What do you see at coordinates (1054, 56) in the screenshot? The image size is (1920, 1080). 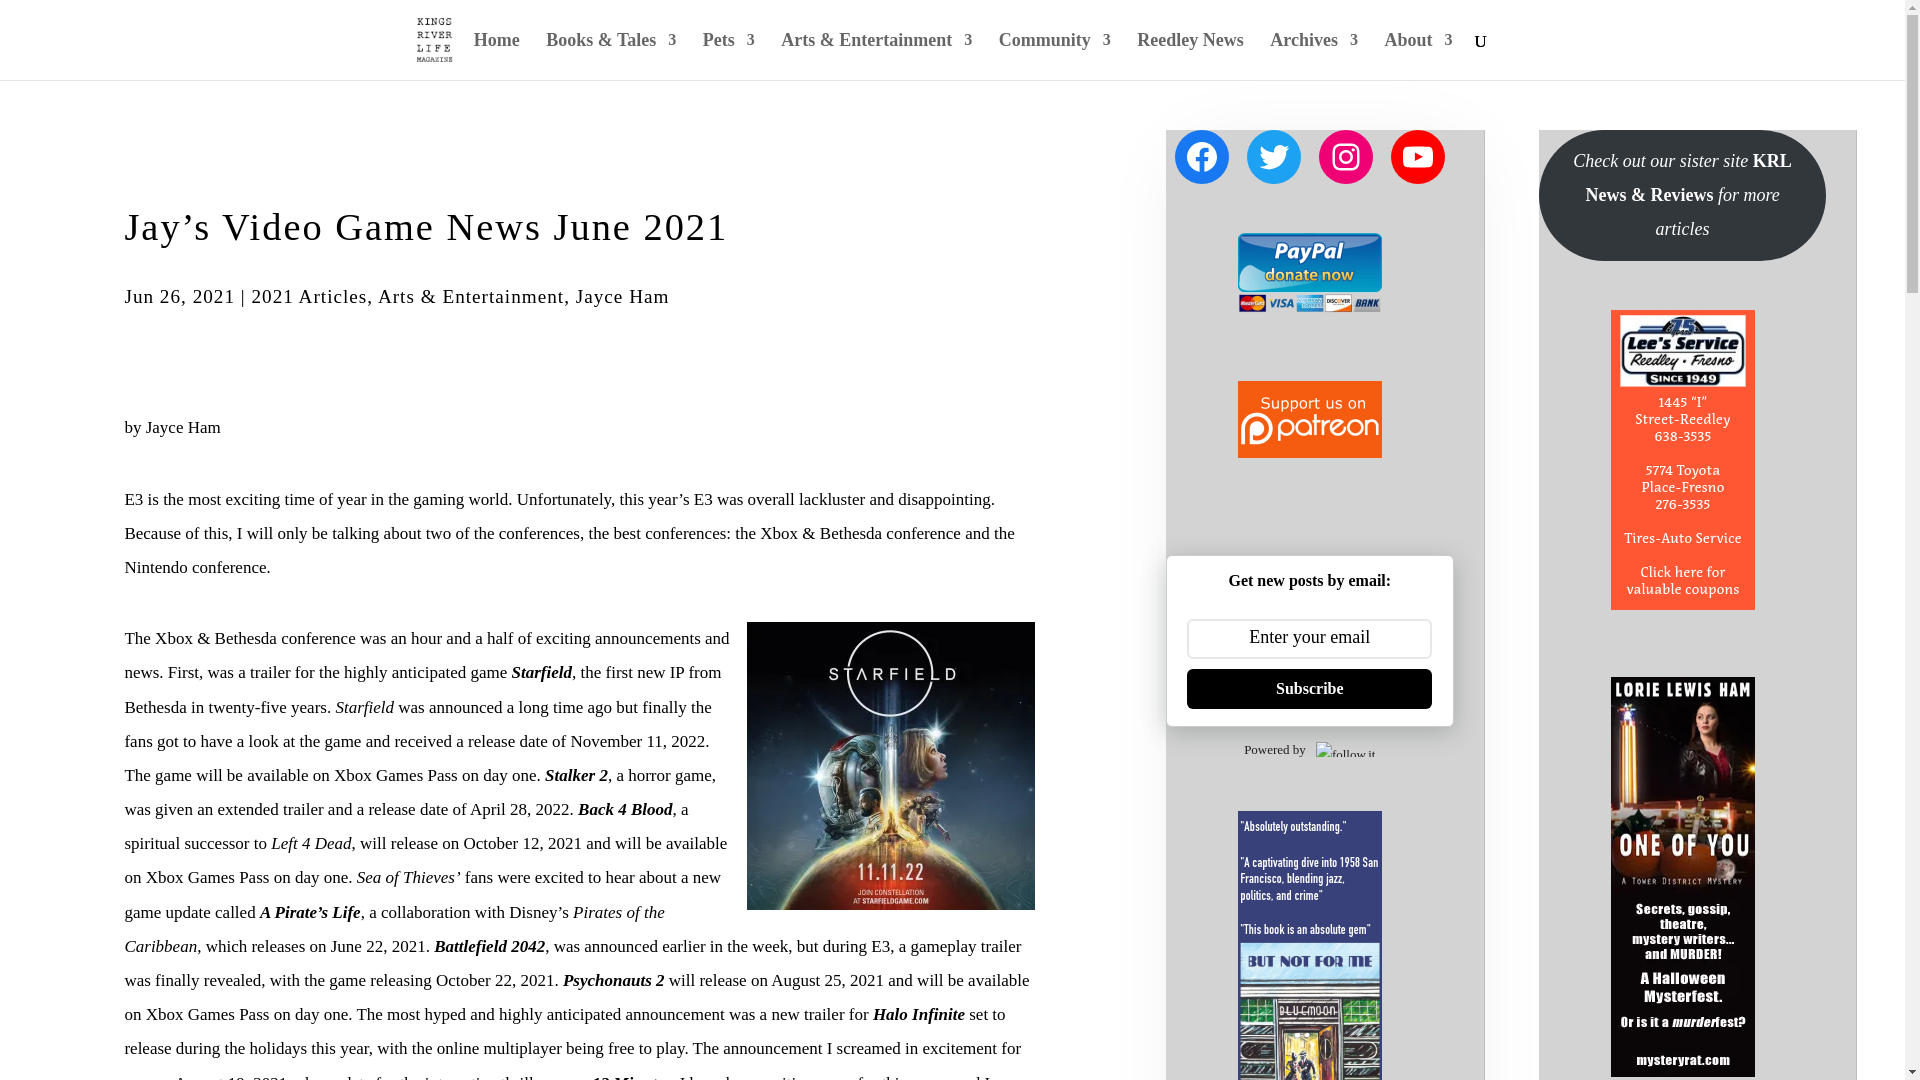 I see `Community` at bounding box center [1054, 56].